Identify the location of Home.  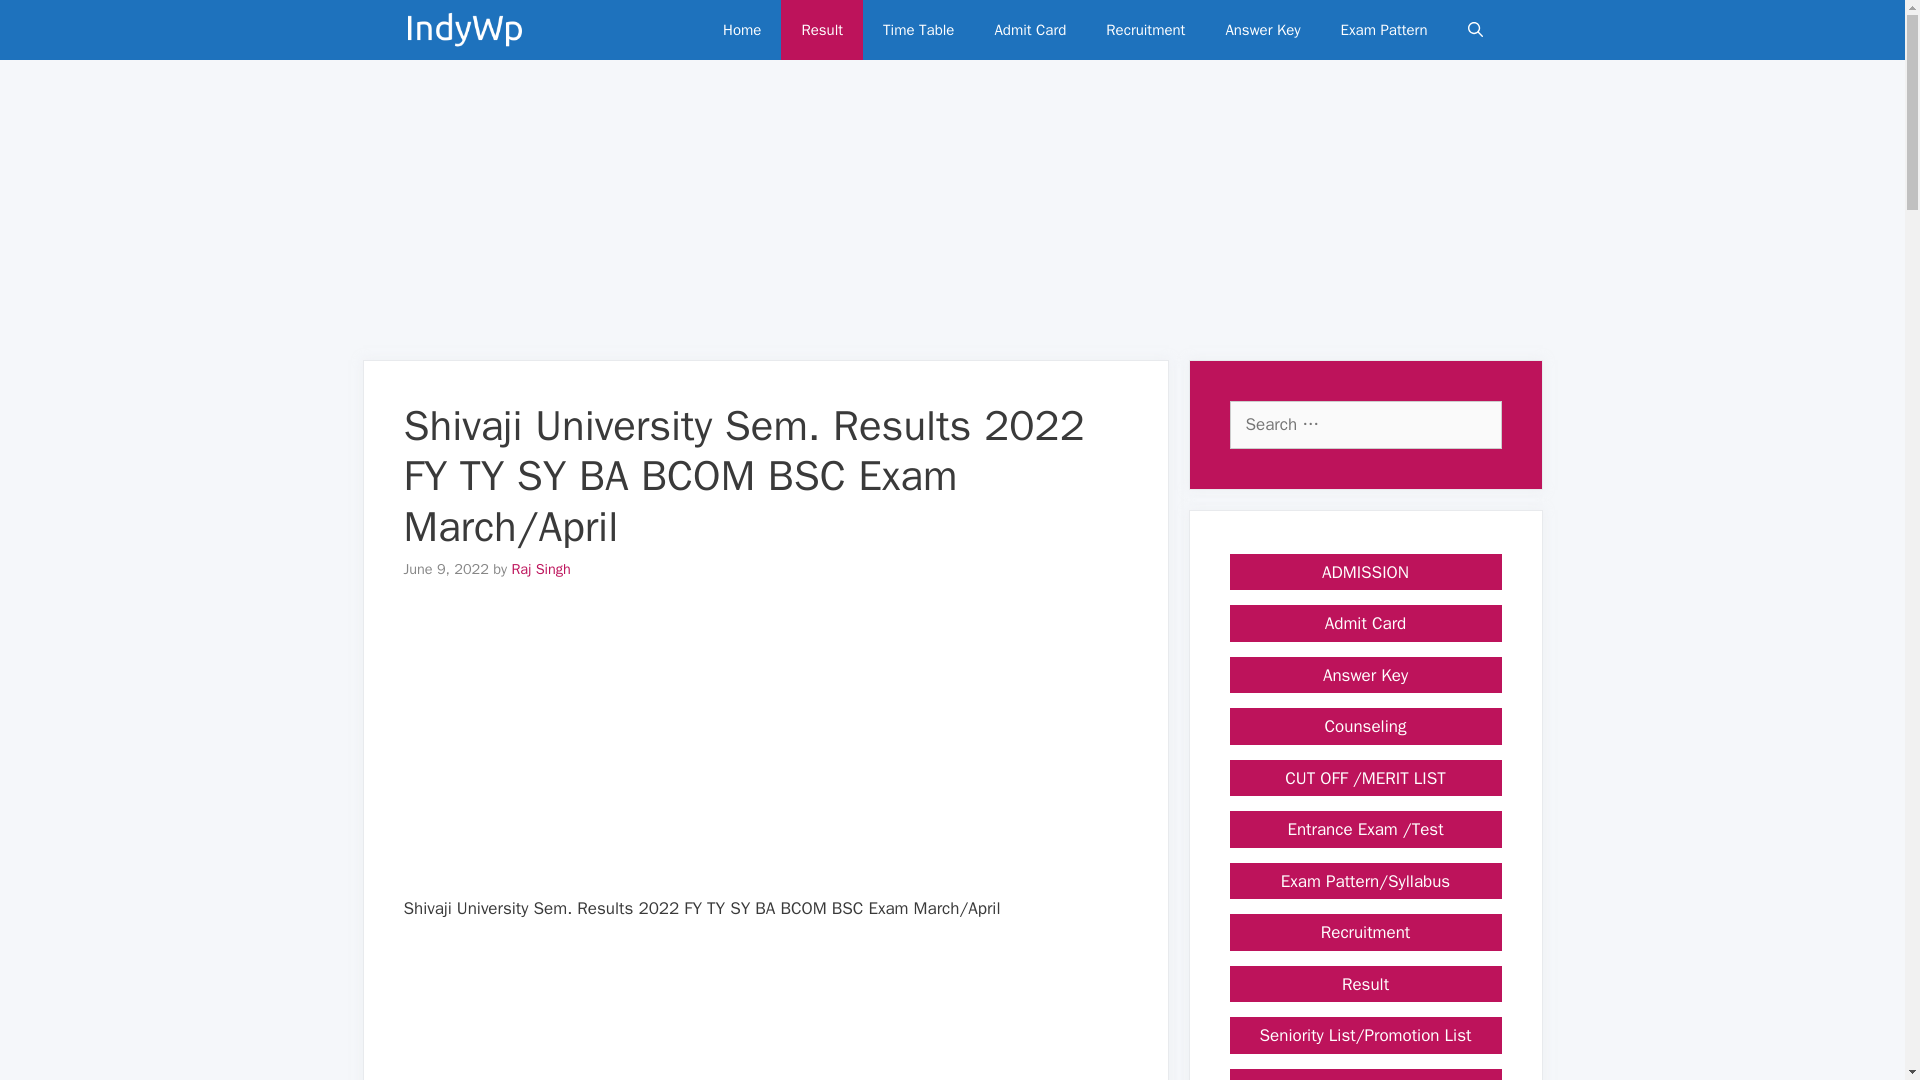
(742, 30).